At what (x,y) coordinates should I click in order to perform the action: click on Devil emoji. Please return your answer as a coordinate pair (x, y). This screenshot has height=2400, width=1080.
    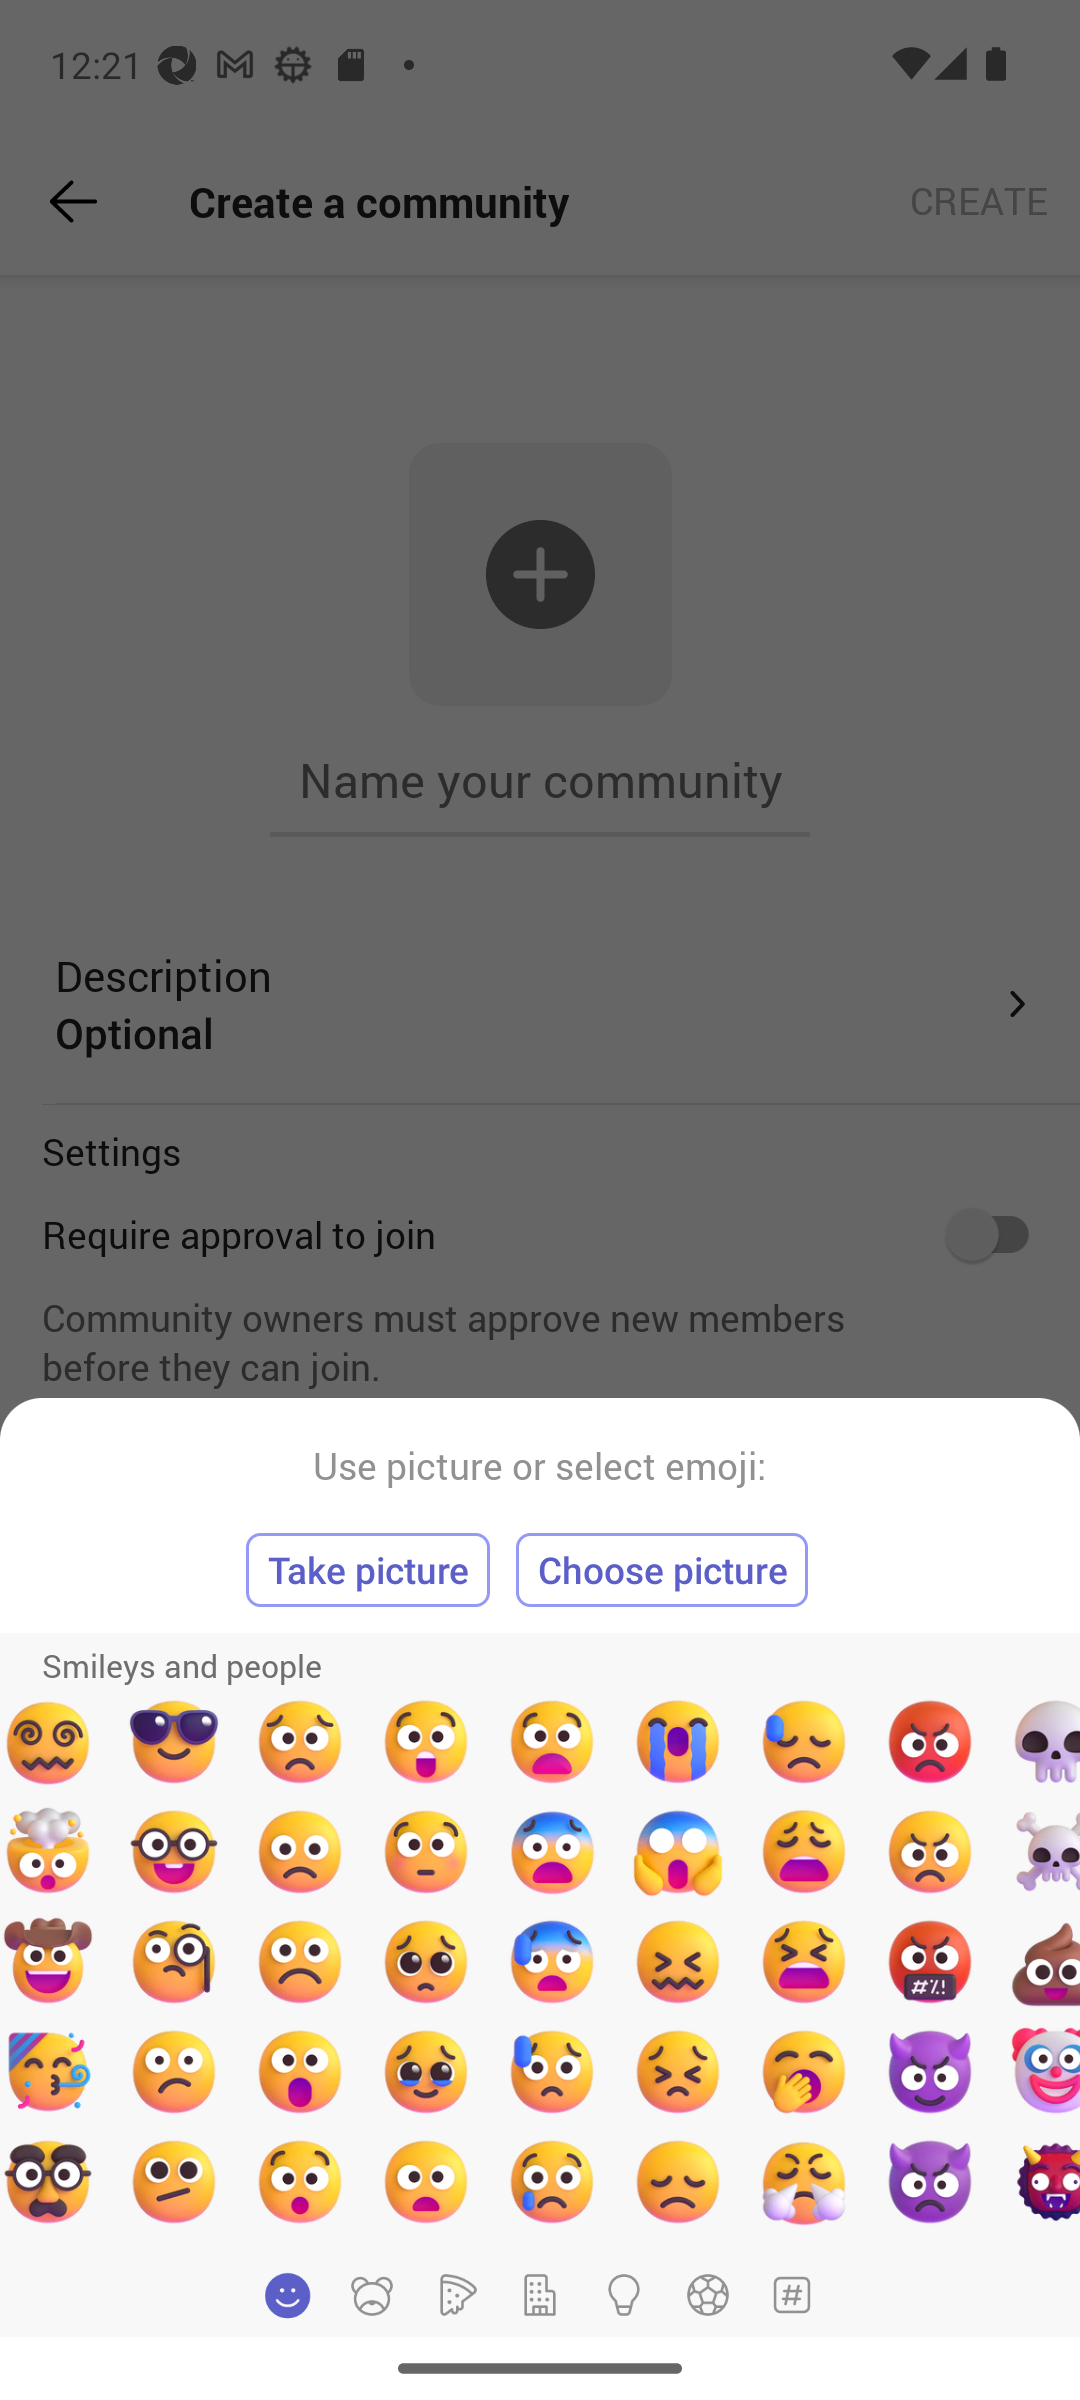
    Looking at the image, I should click on (929, 2071).